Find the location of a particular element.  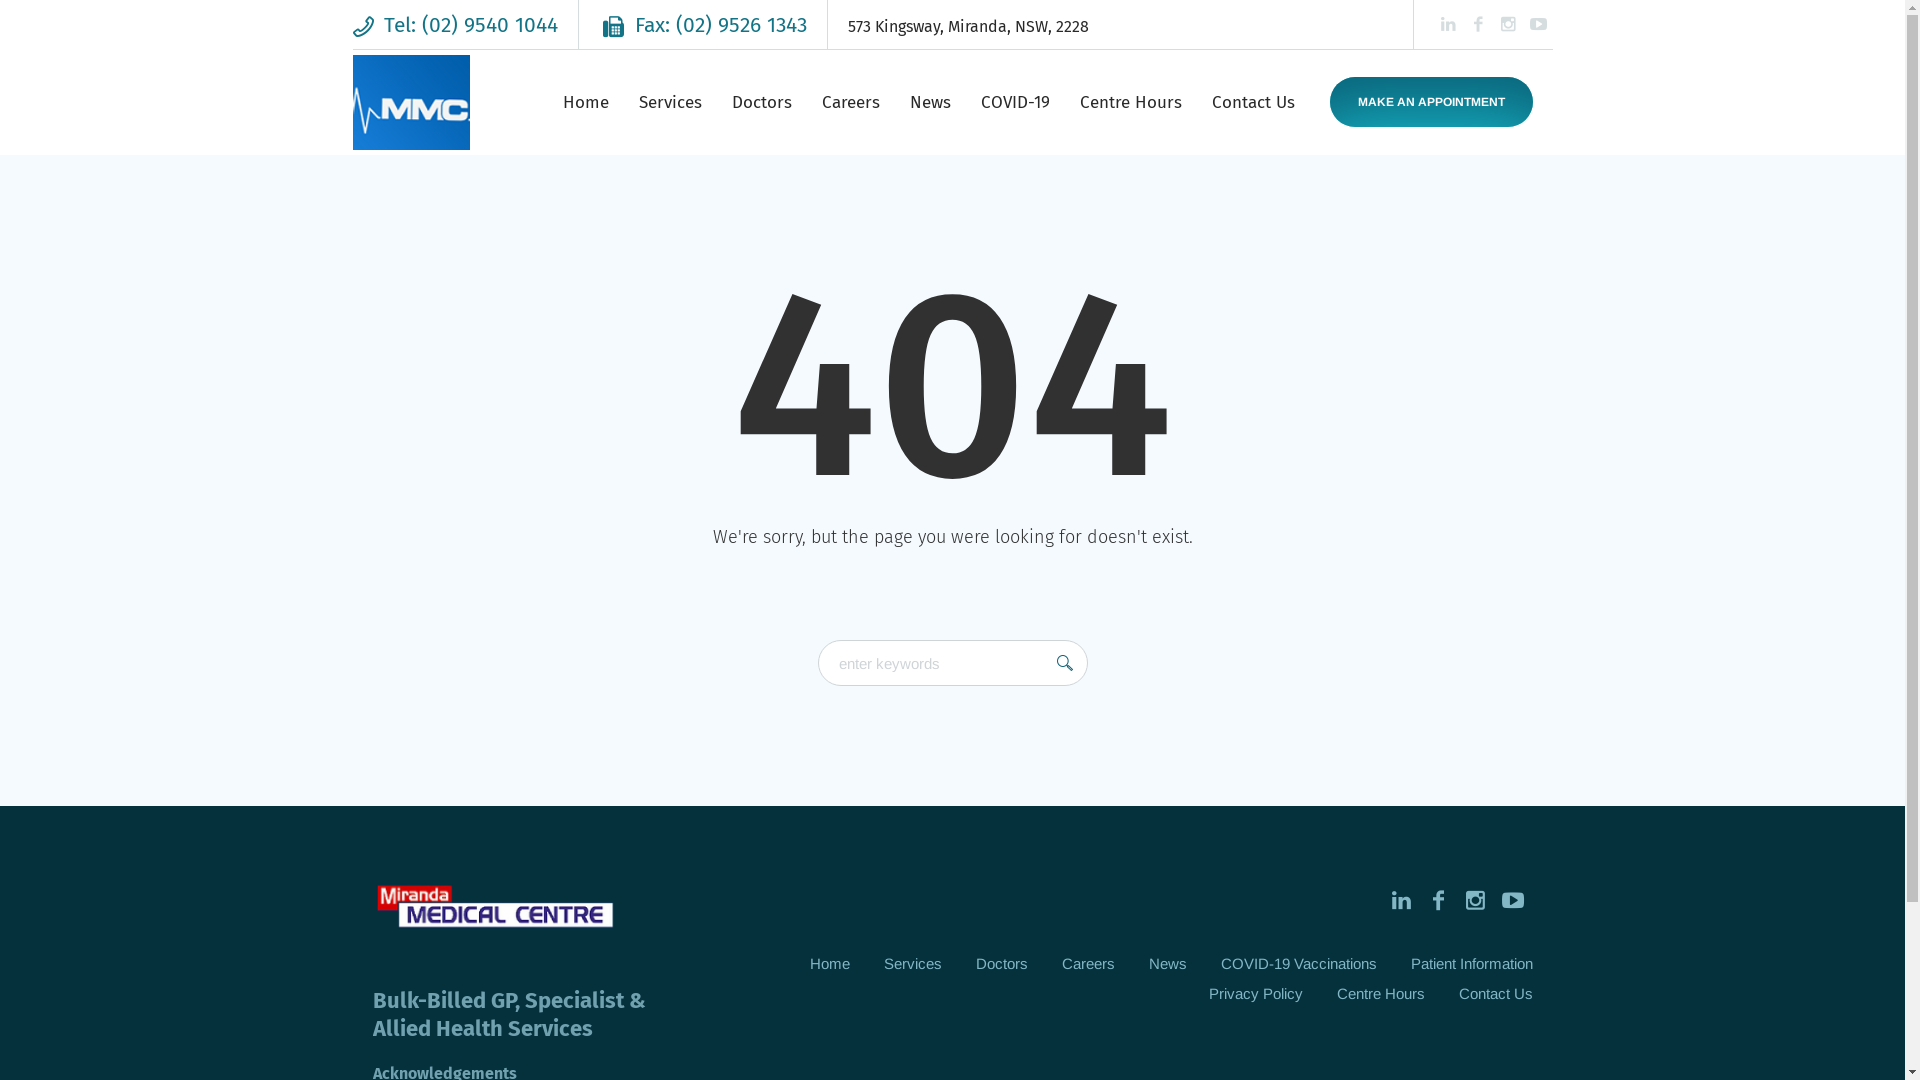

Tel: (02) 9540 1044 is located at coordinates (456, 25).